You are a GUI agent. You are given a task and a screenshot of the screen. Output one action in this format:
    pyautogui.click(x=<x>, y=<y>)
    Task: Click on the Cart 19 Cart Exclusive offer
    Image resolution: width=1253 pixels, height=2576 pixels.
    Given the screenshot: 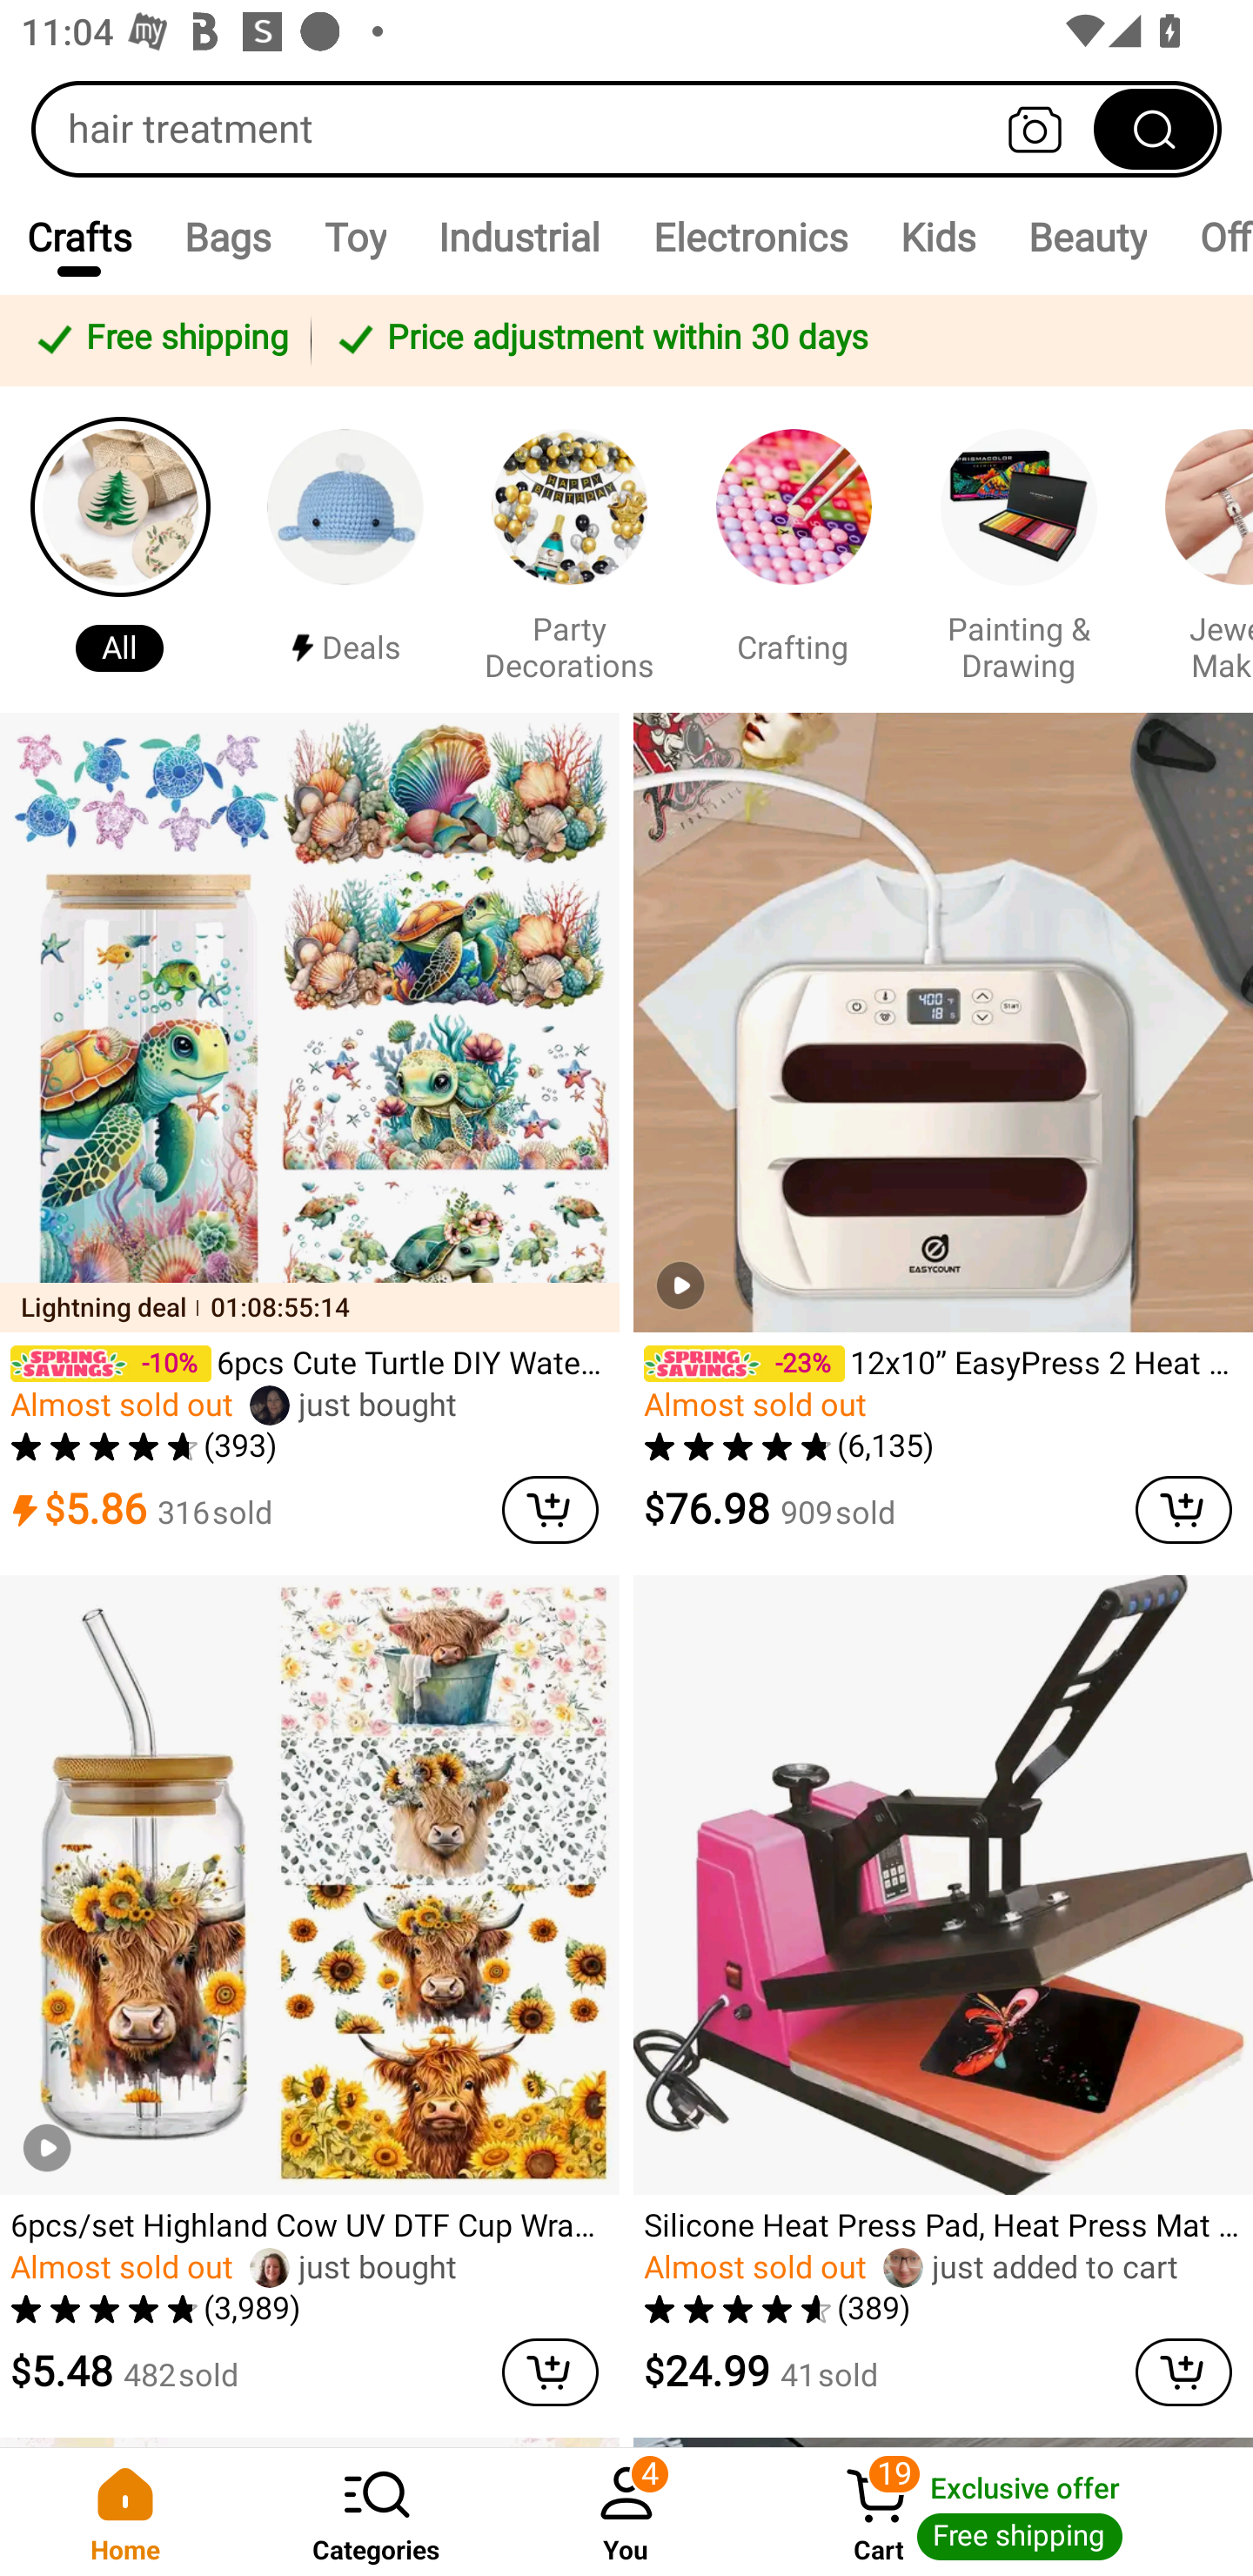 What is the action you would take?
    pyautogui.click(x=1002, y=2512)
    